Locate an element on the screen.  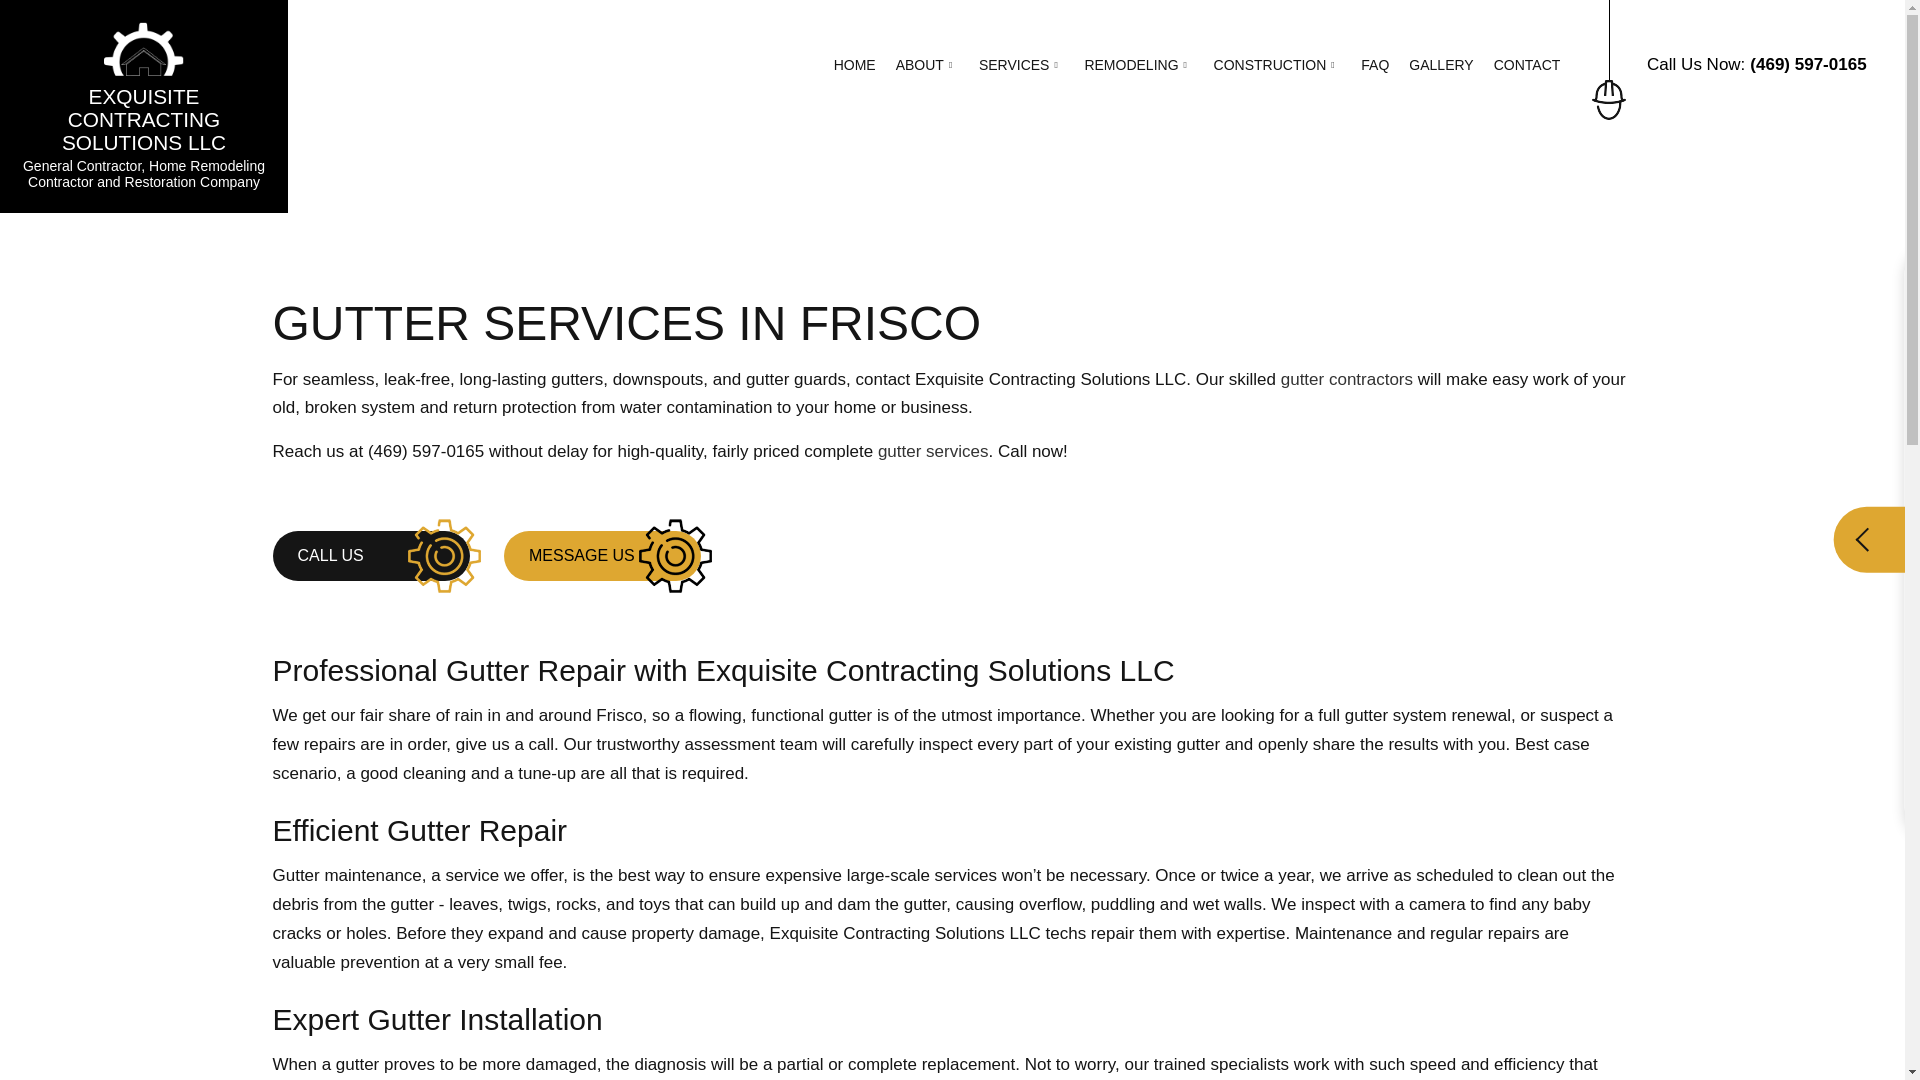
Learn more about General Contractors is located at coordinates (1346, 379).